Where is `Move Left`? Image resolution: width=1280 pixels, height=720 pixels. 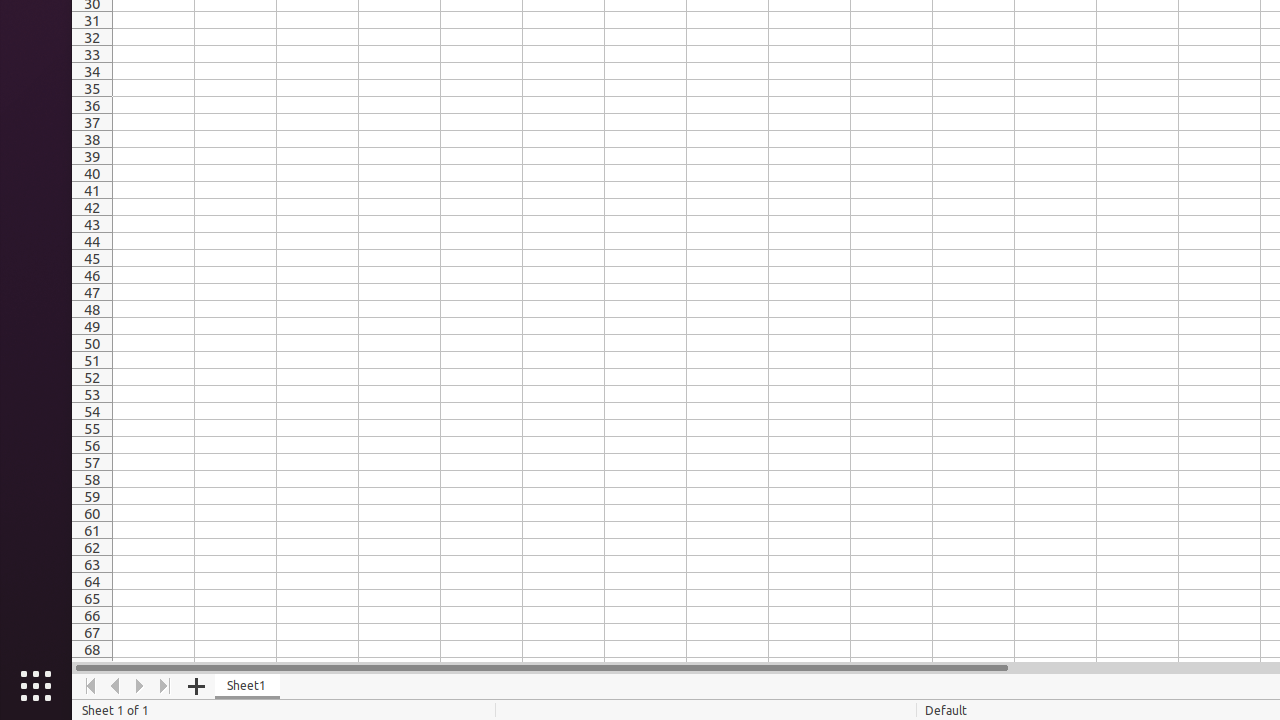
Move Left is located at coordinates (116, 686).